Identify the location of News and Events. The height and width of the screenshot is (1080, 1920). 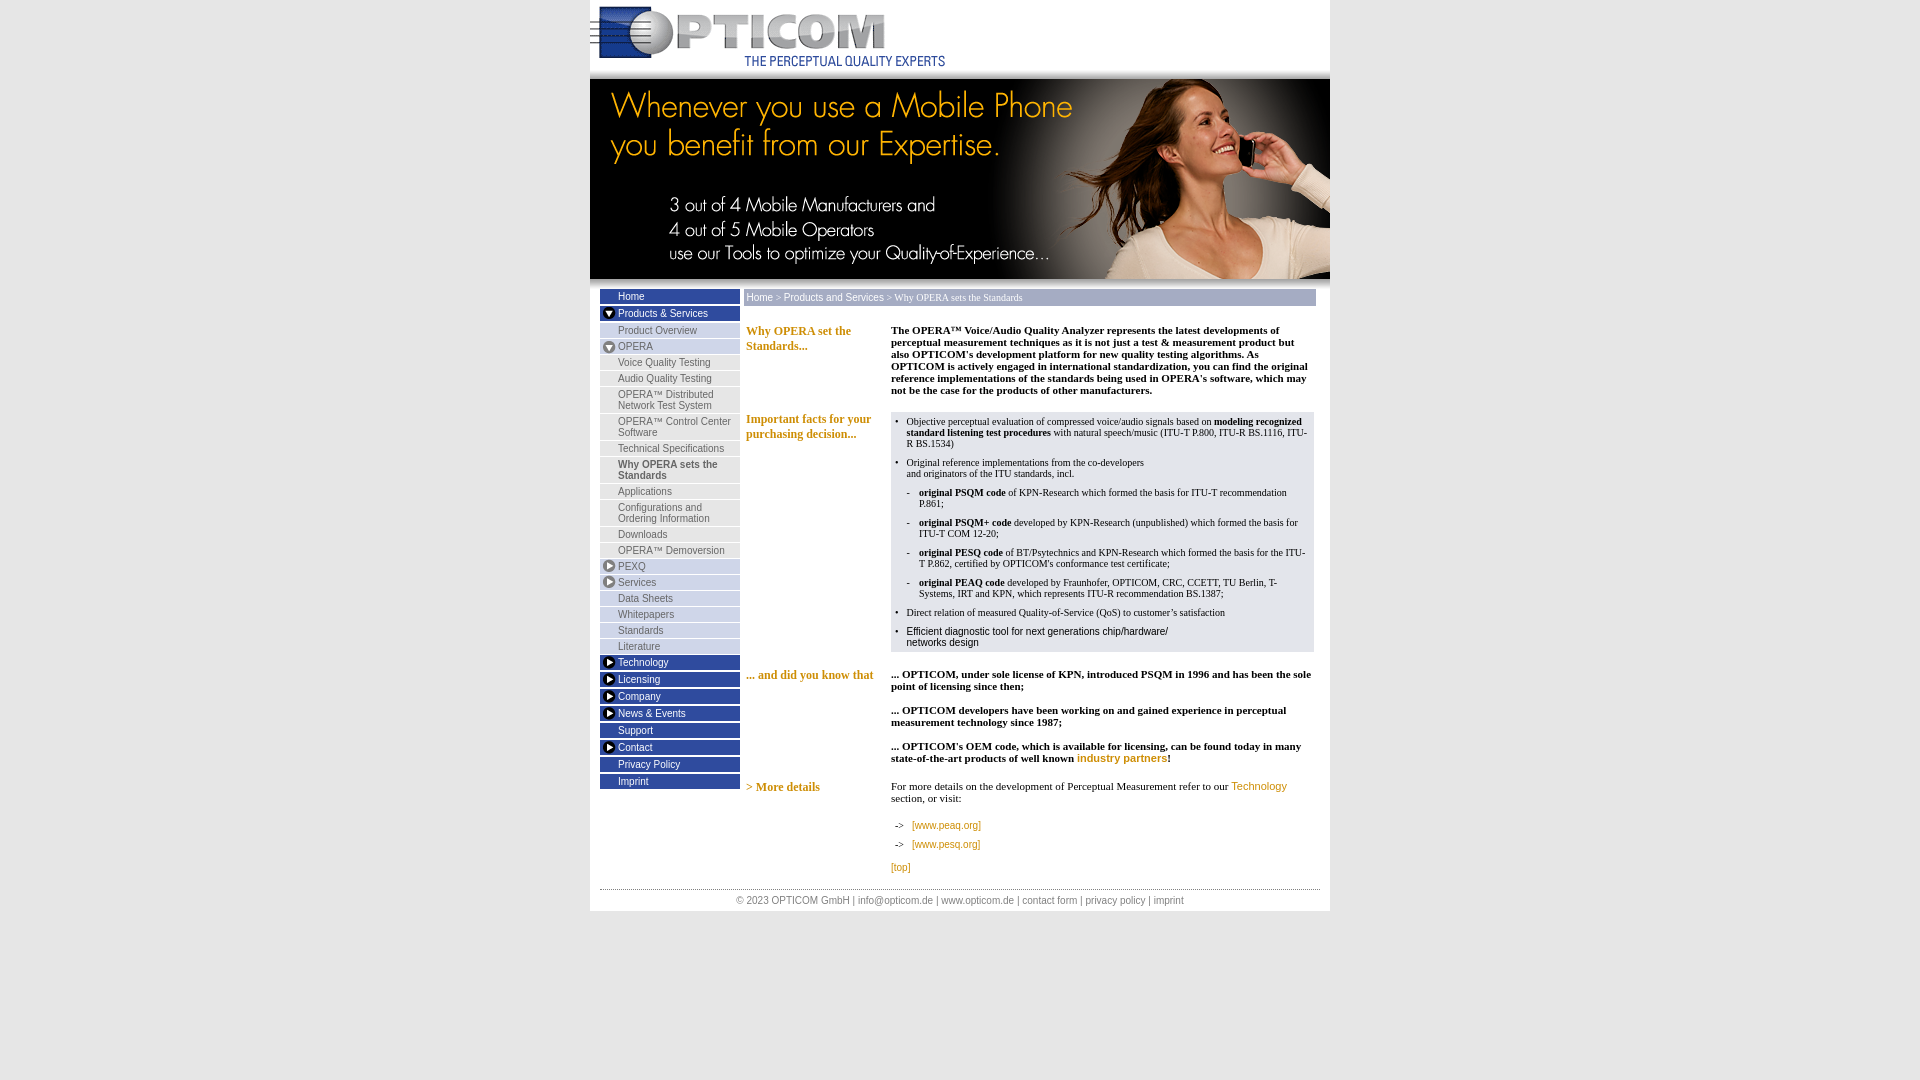
(606, 714).